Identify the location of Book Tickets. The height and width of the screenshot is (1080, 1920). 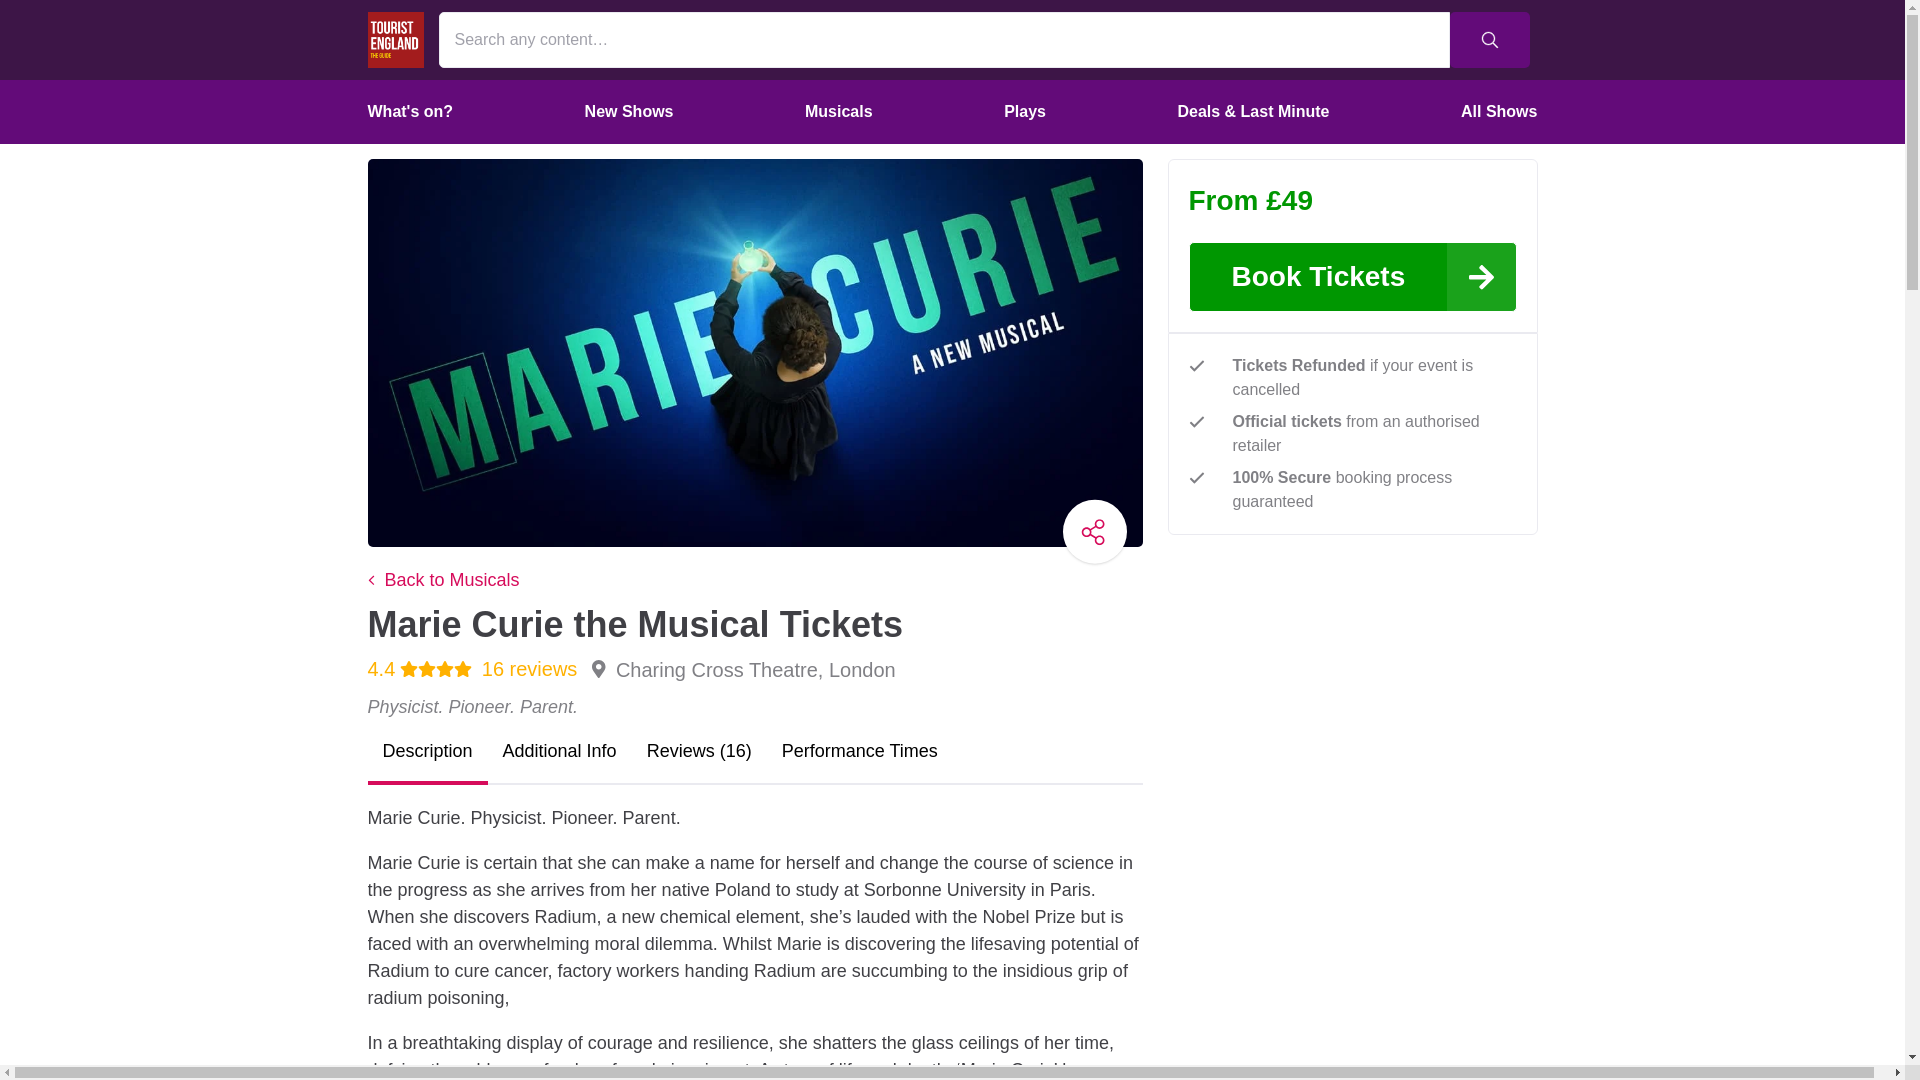
(1352, 276).